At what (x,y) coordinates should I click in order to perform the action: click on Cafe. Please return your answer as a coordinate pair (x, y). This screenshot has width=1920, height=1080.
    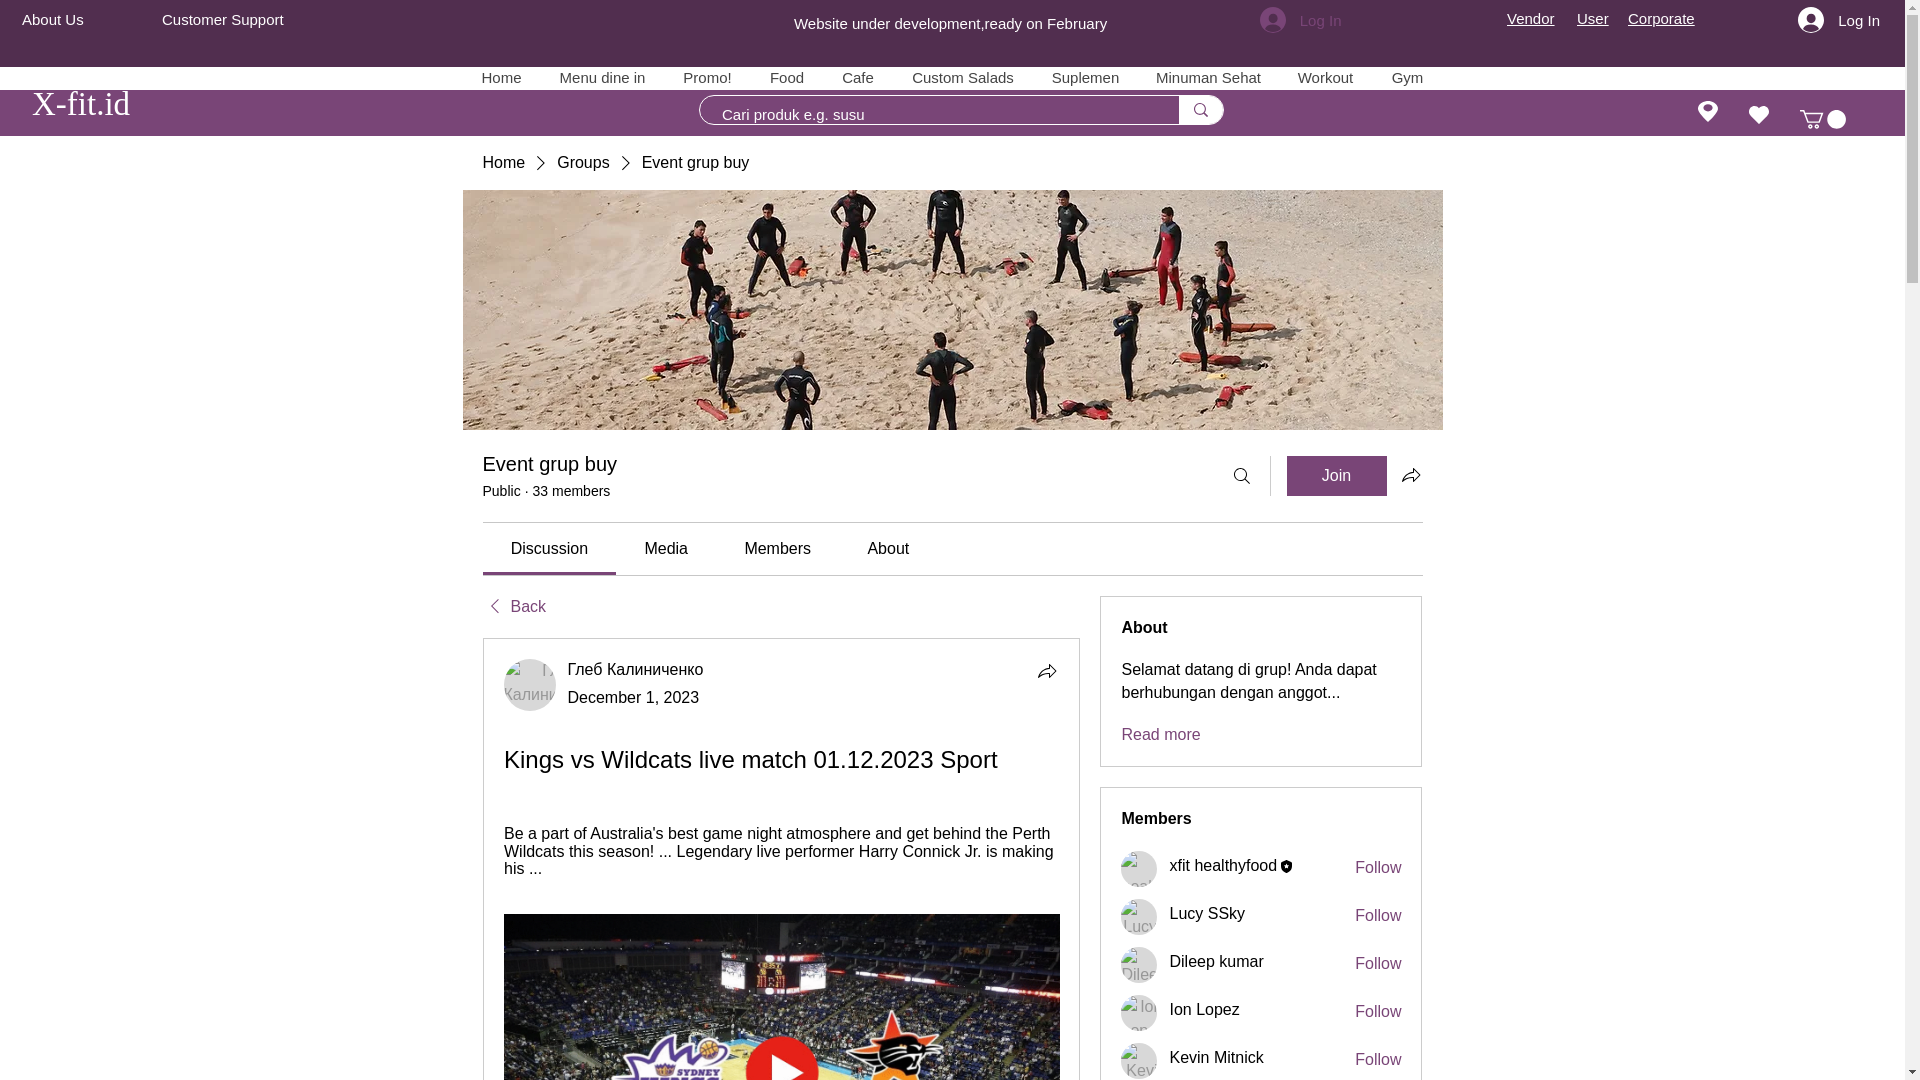
    Looking at the image, I should click on (856, 76).